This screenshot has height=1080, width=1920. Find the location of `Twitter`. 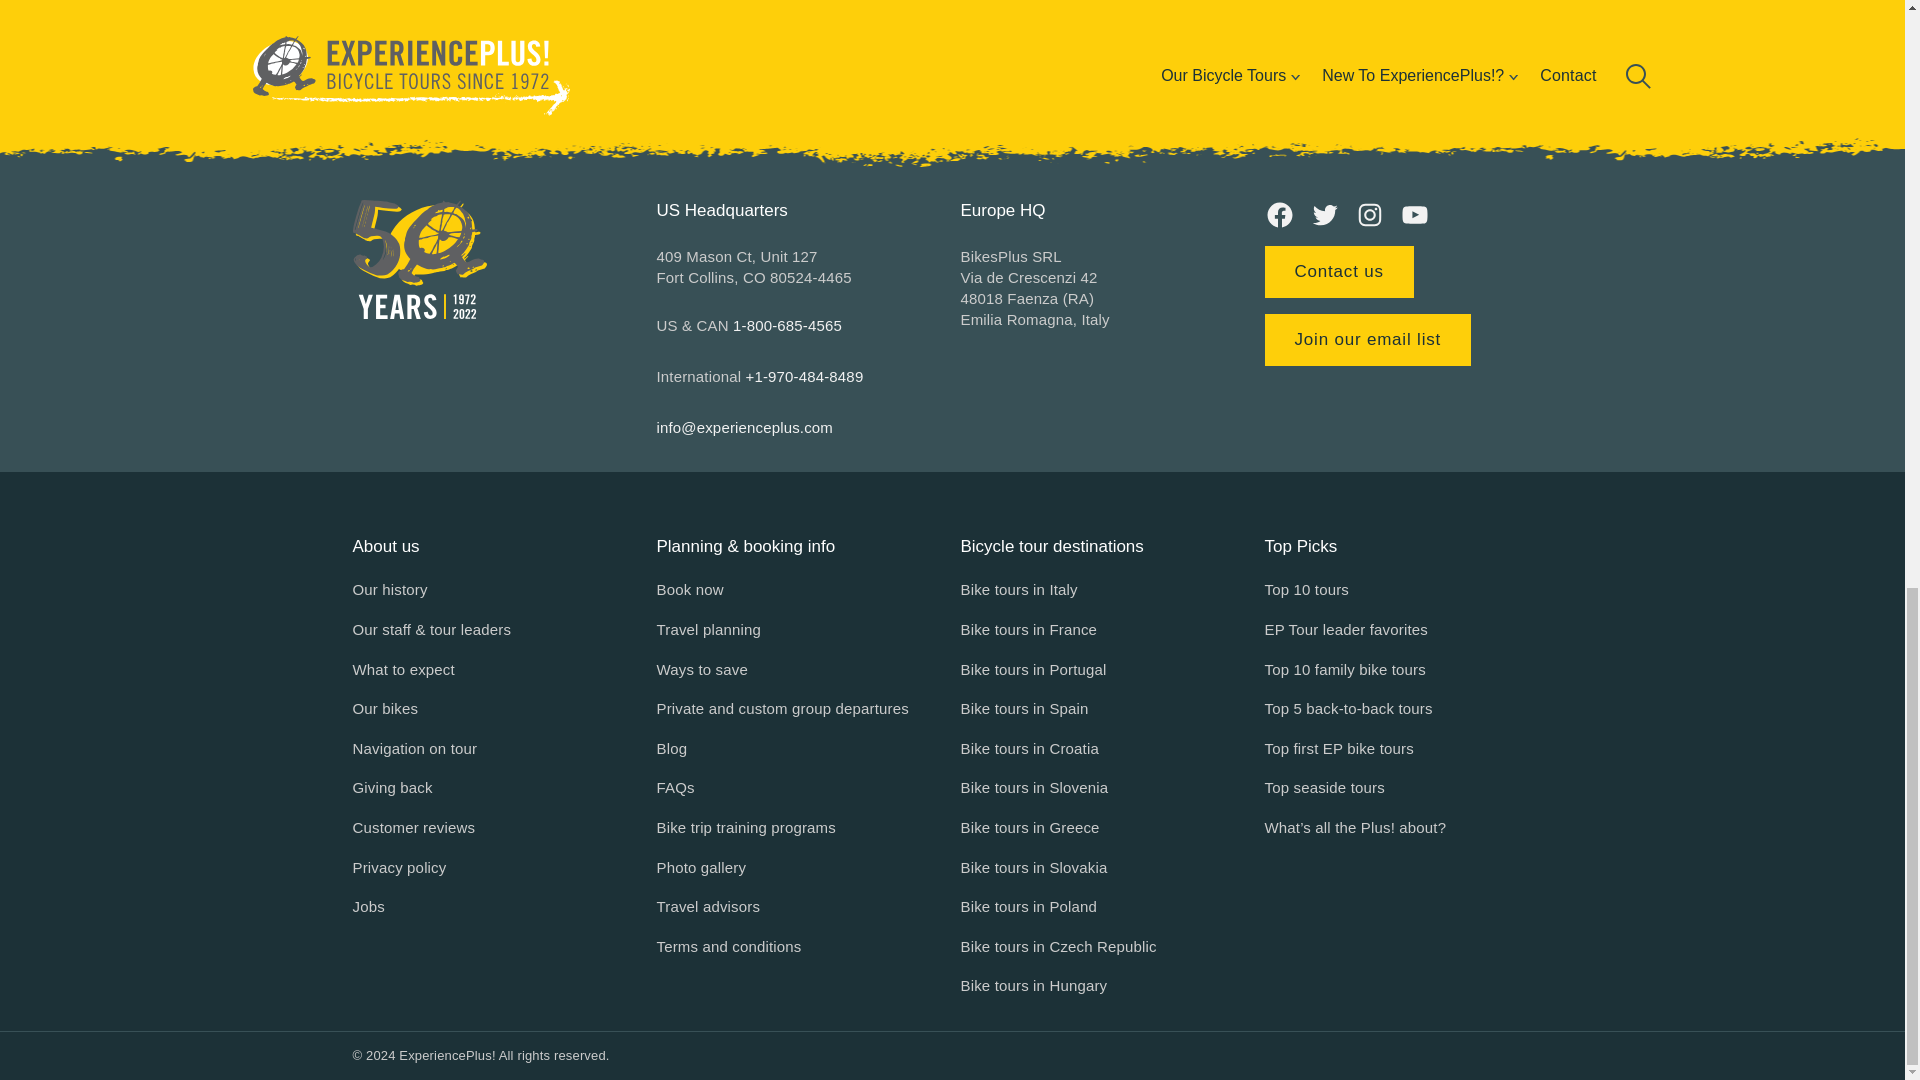

Twitter is located at coordinates (1324, 214).